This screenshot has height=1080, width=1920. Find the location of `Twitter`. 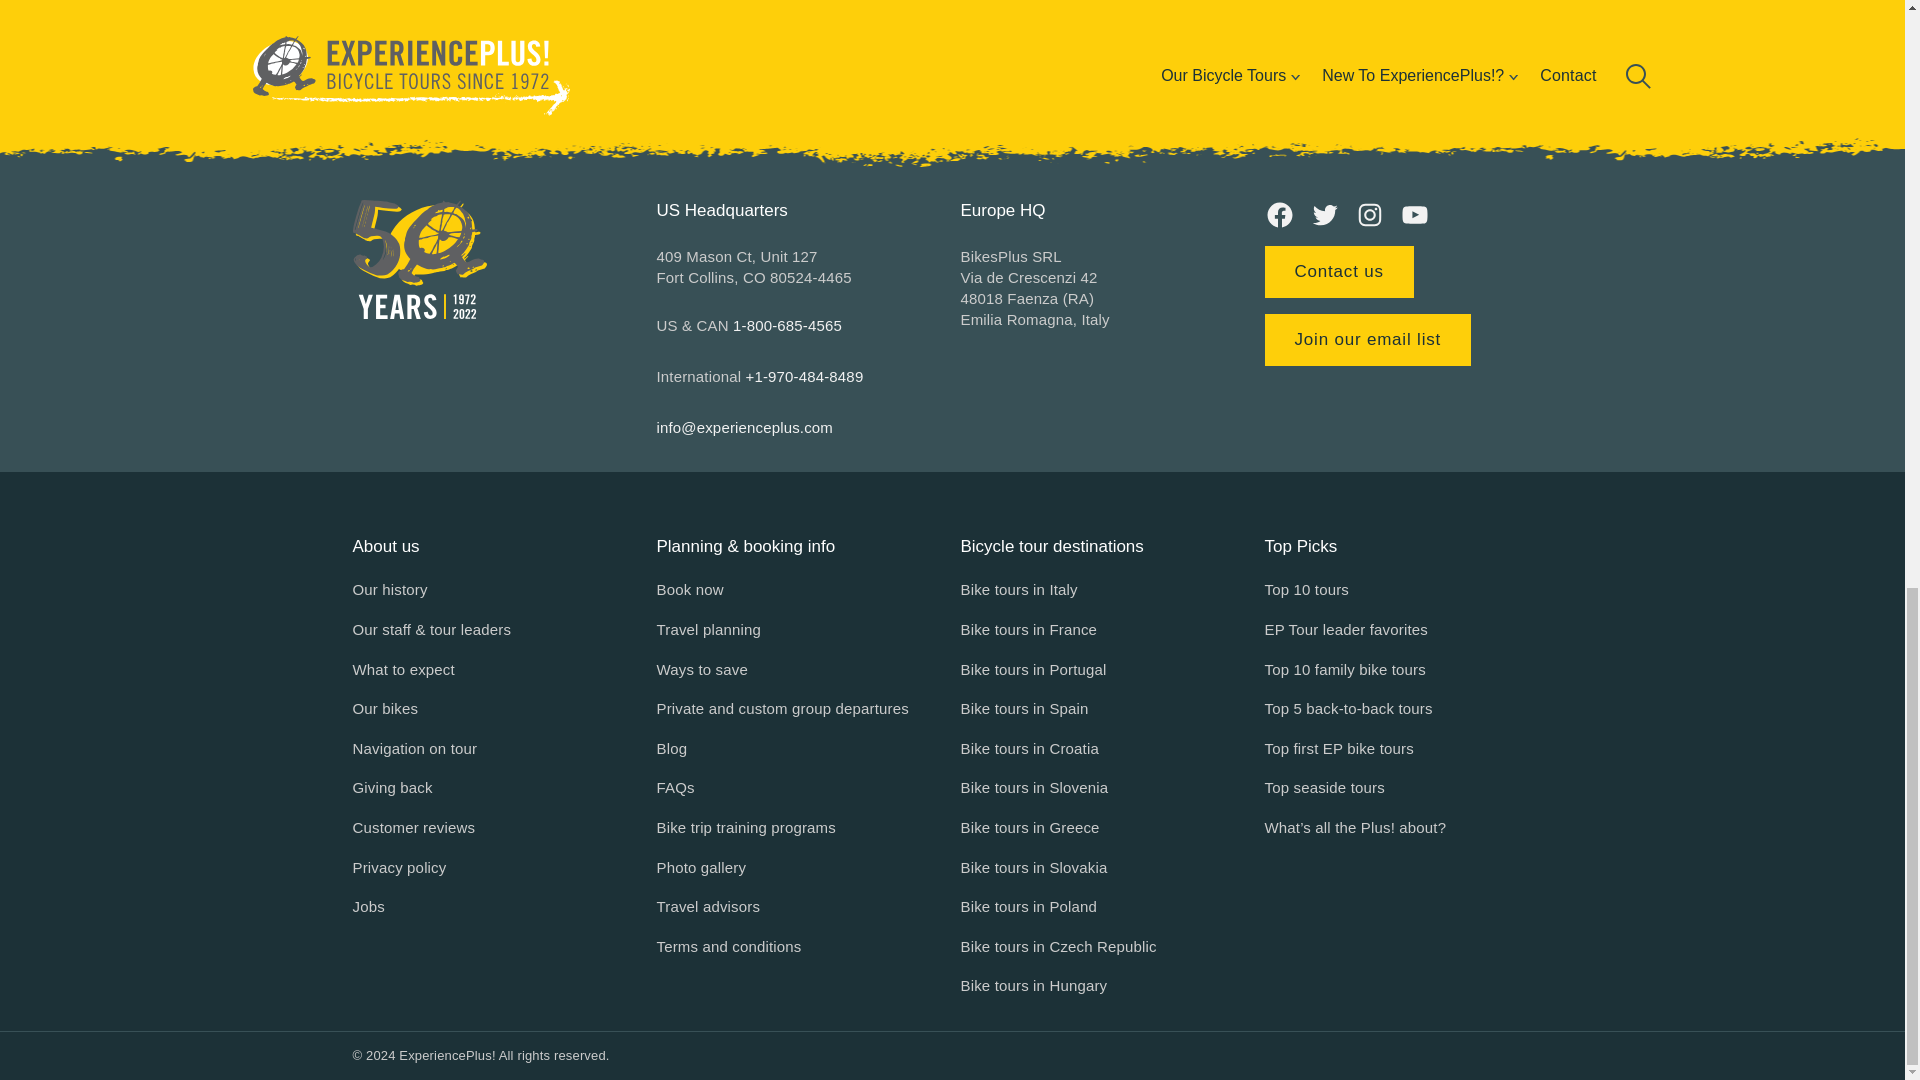

Twitter is located at coordinates (1324, 214).